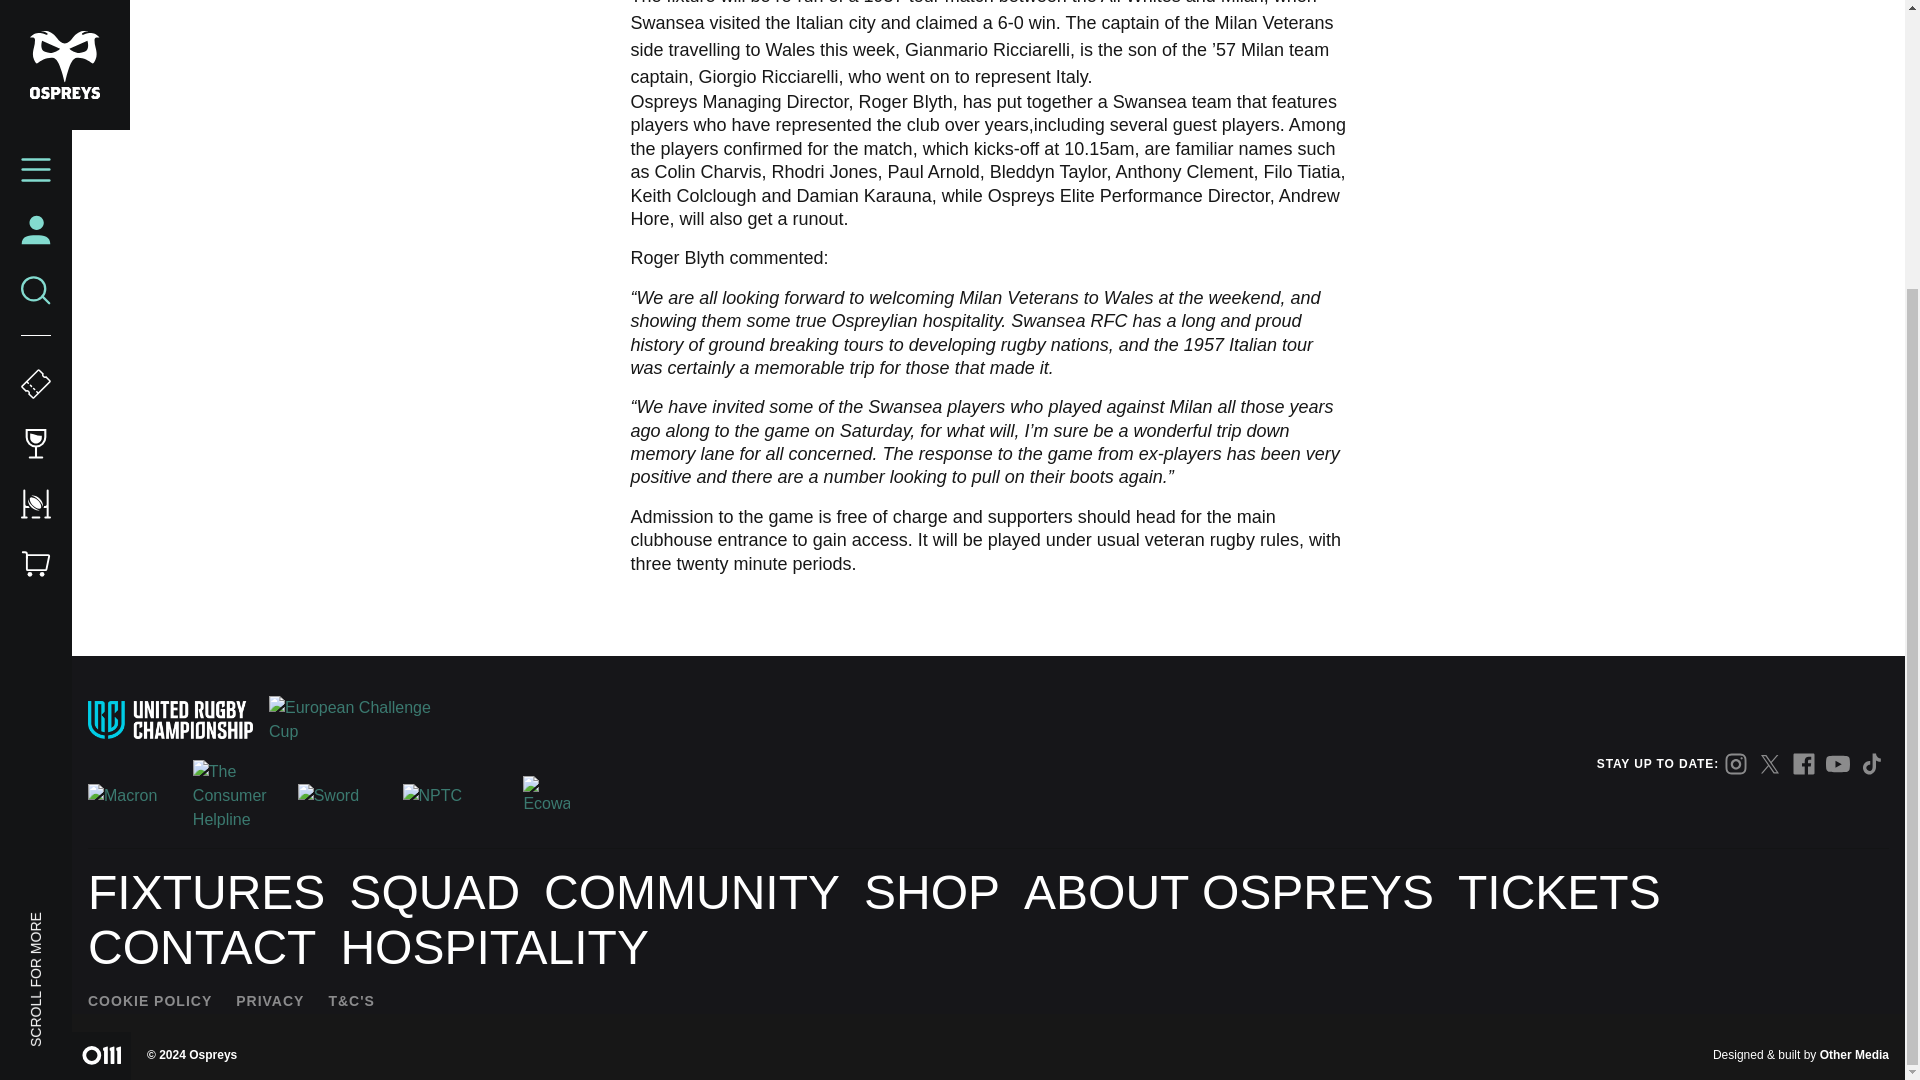 This screenshot has height=1080, width=1920. Describe the element at coordinates (1736, 764) in the screenshot. I see `Instagram` at that location.